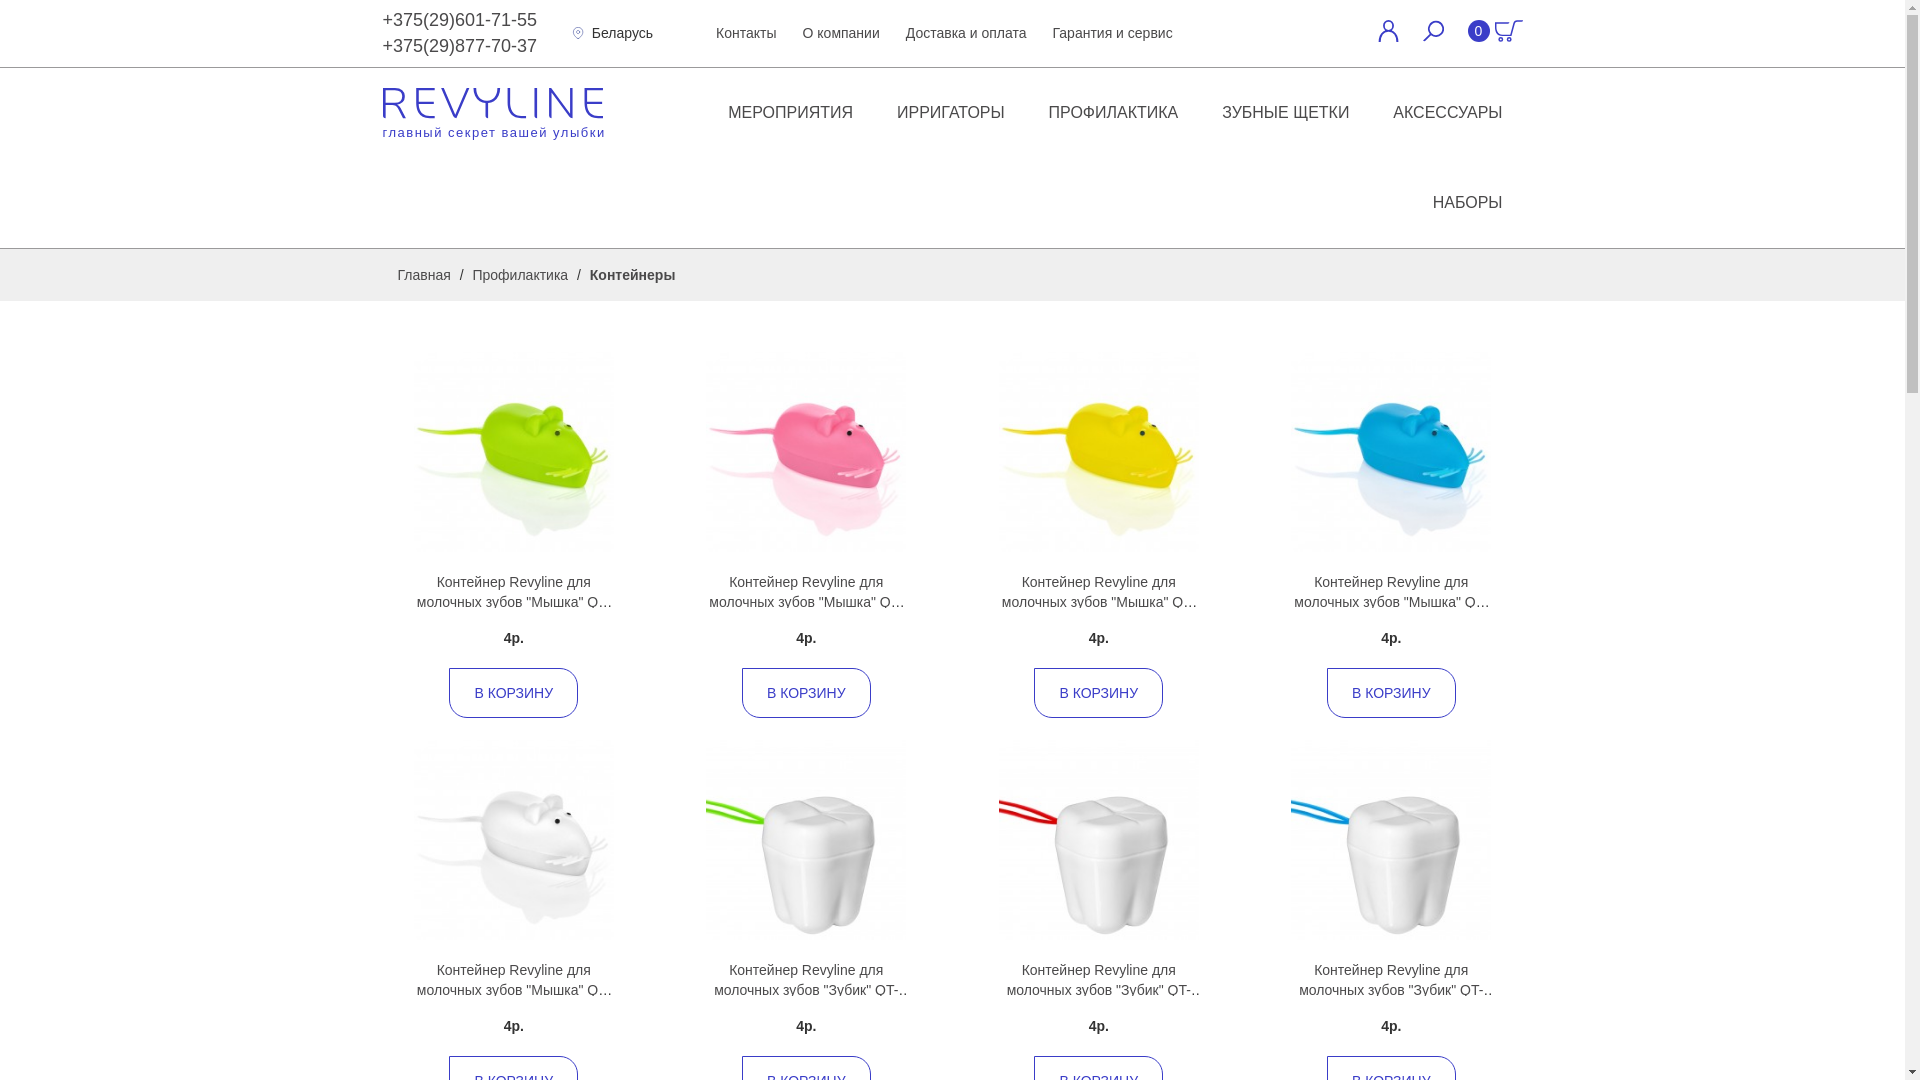 The width and height of the screenshot is (1920, 1080). Describe the element at coordinates (460, 20) in the screenshot. I see `+375(29)601-71-55` at that location.